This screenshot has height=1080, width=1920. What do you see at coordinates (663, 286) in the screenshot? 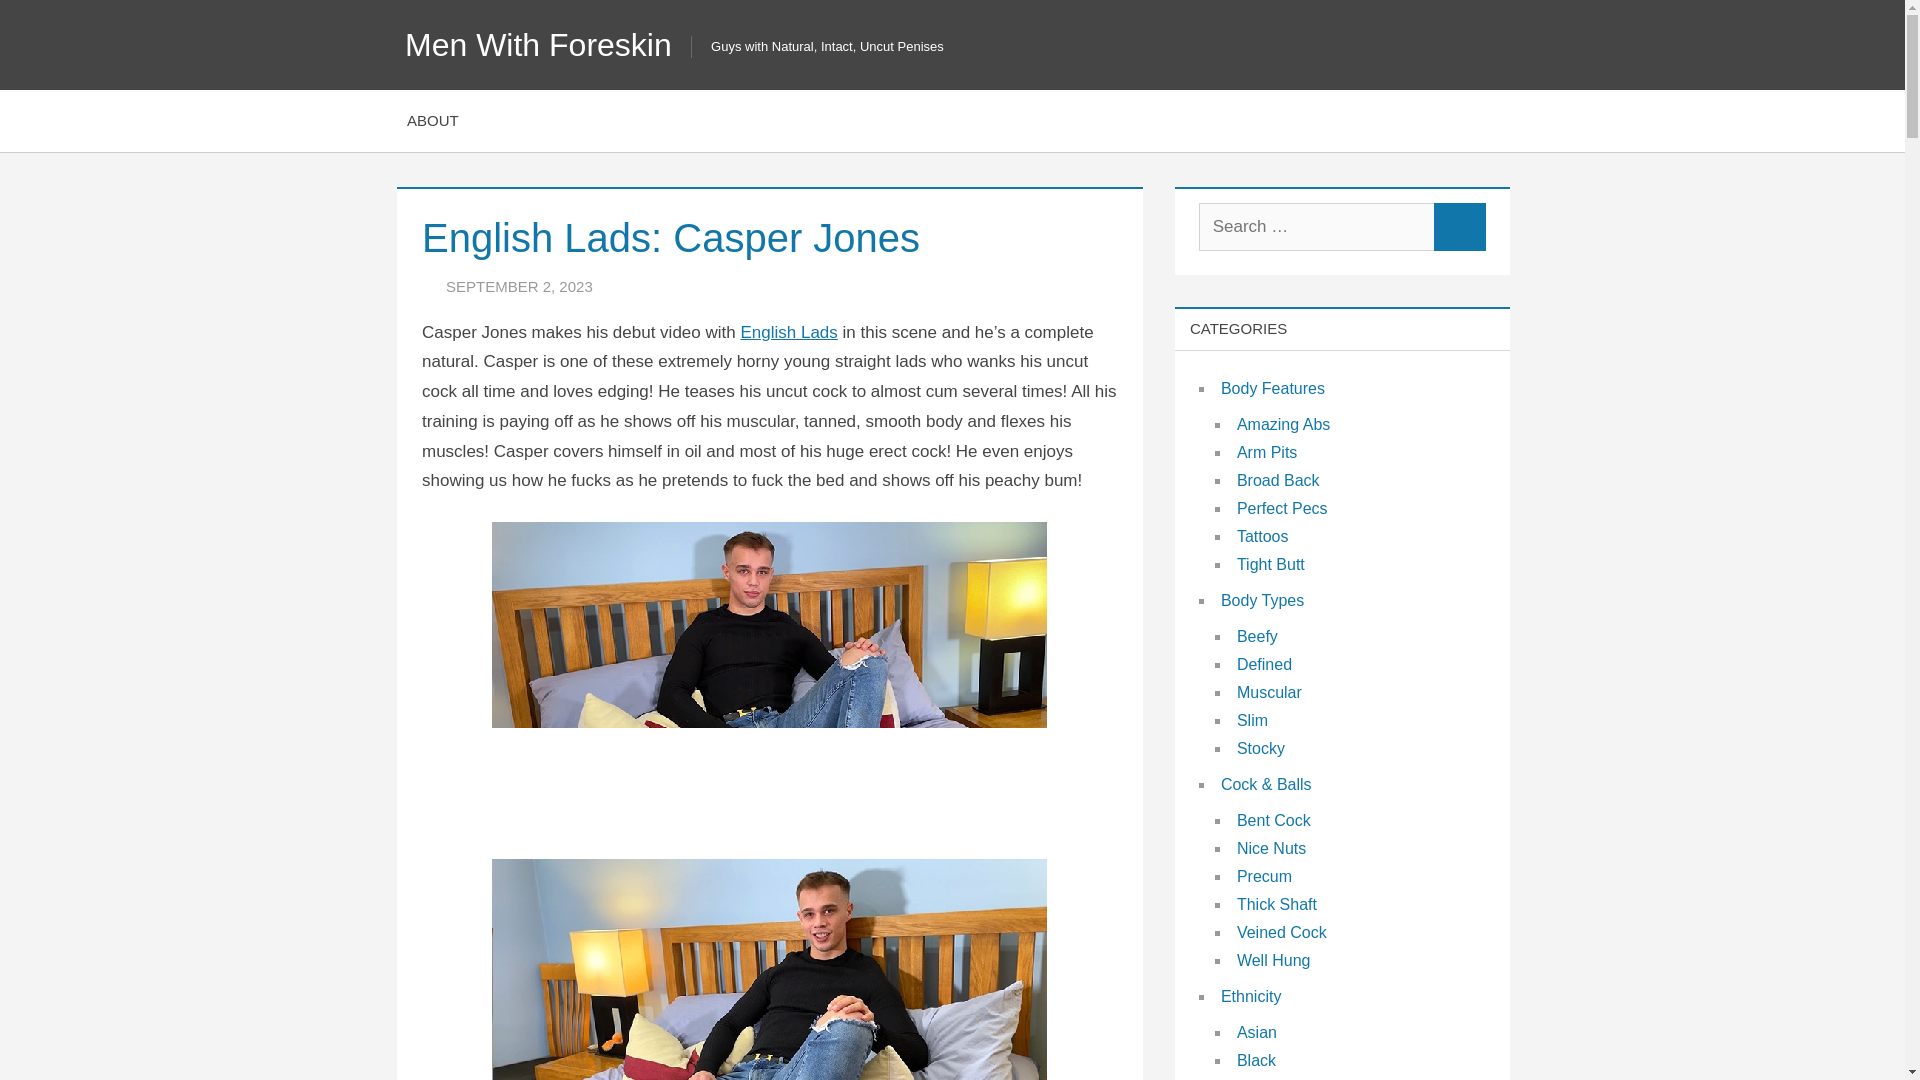
I see `View all posts by timbo` at bounding box center [663, 286].